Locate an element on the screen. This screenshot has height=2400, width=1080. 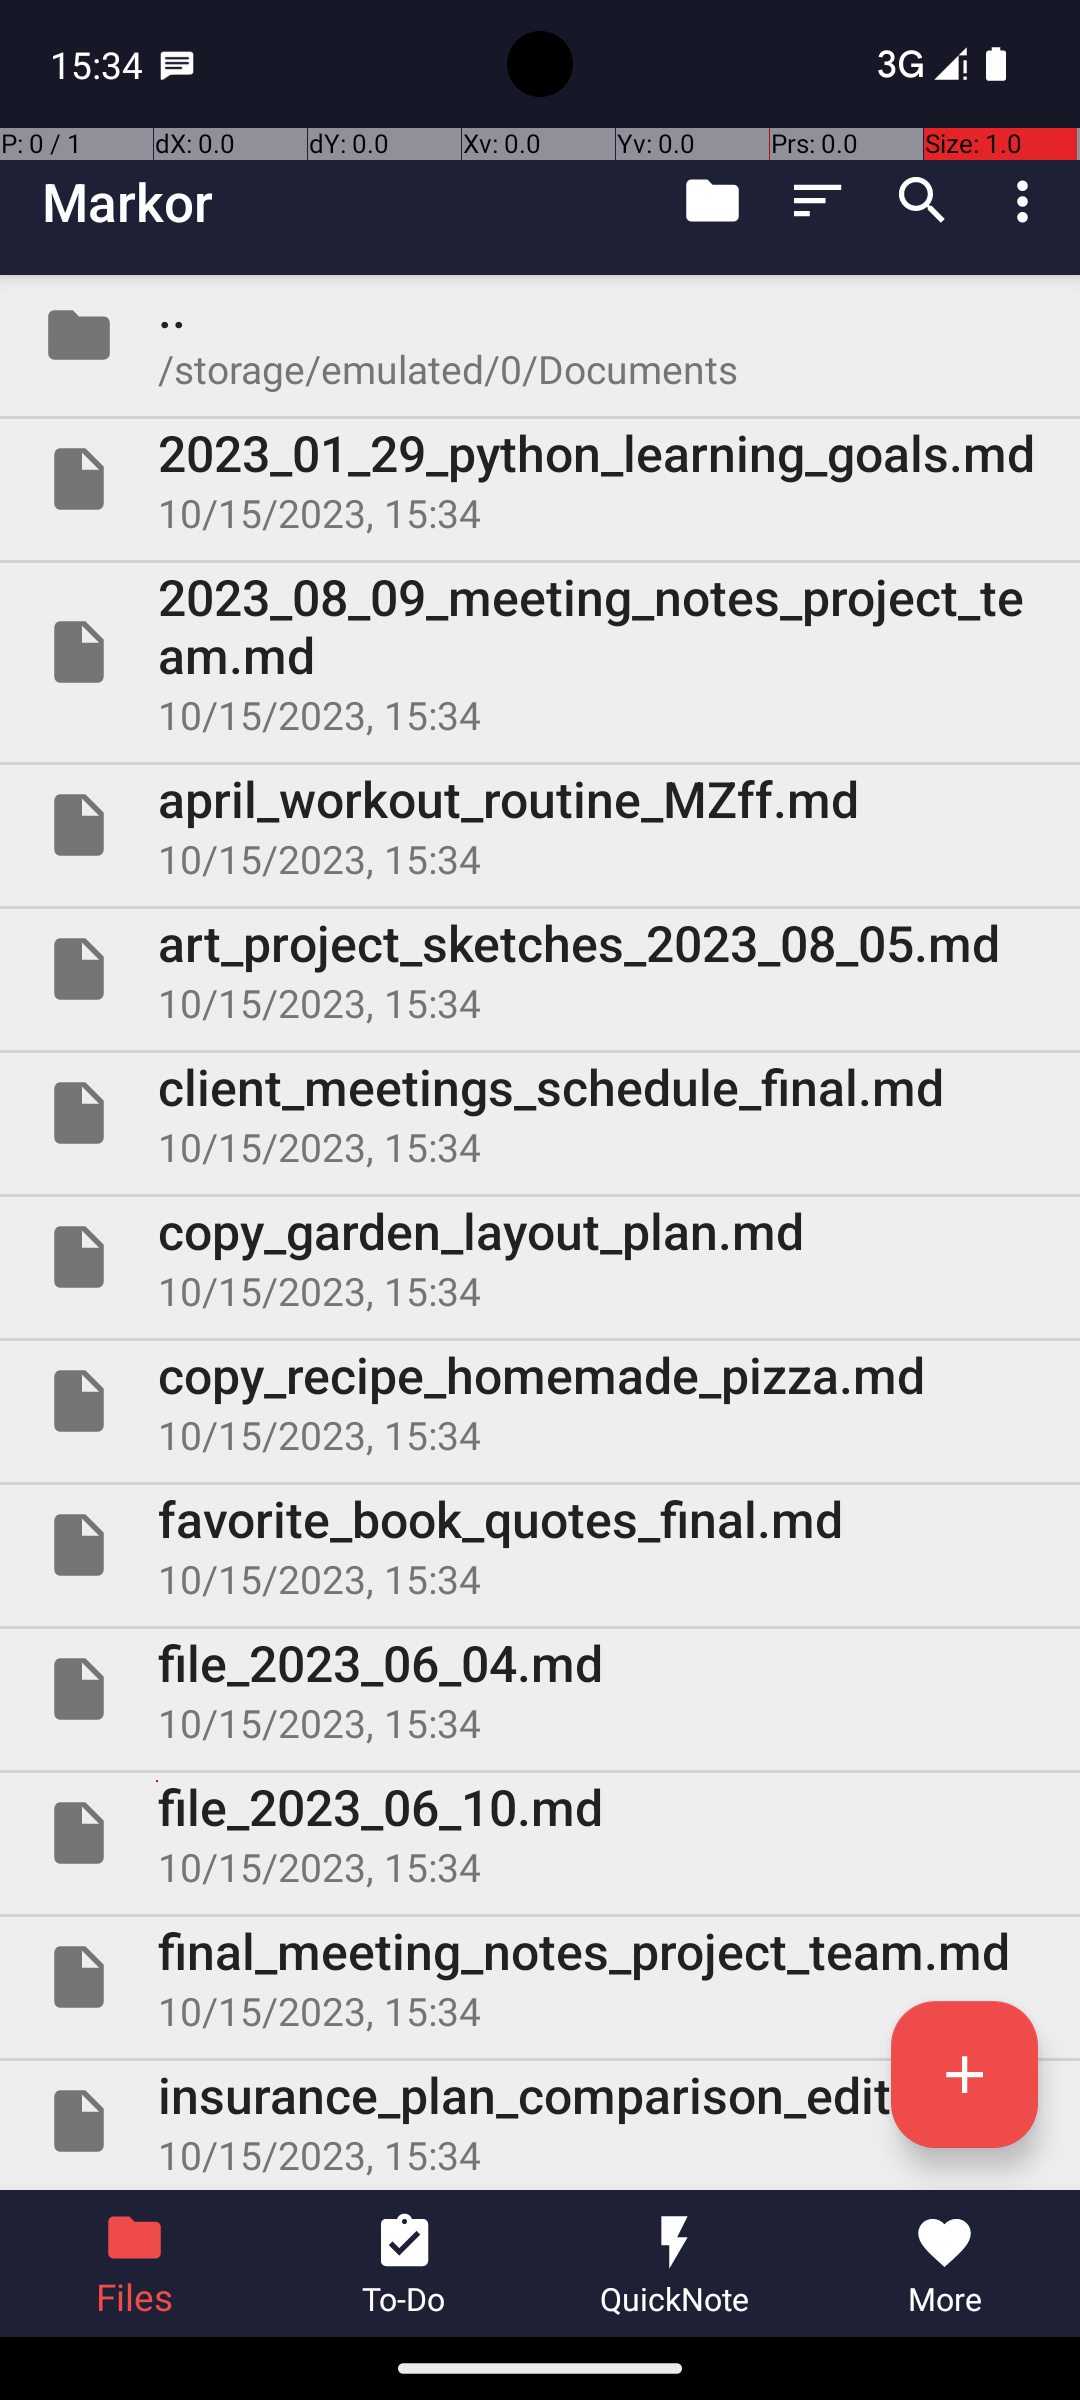
File file_2023_06_10.md  is located at coordinates (540, 1832).